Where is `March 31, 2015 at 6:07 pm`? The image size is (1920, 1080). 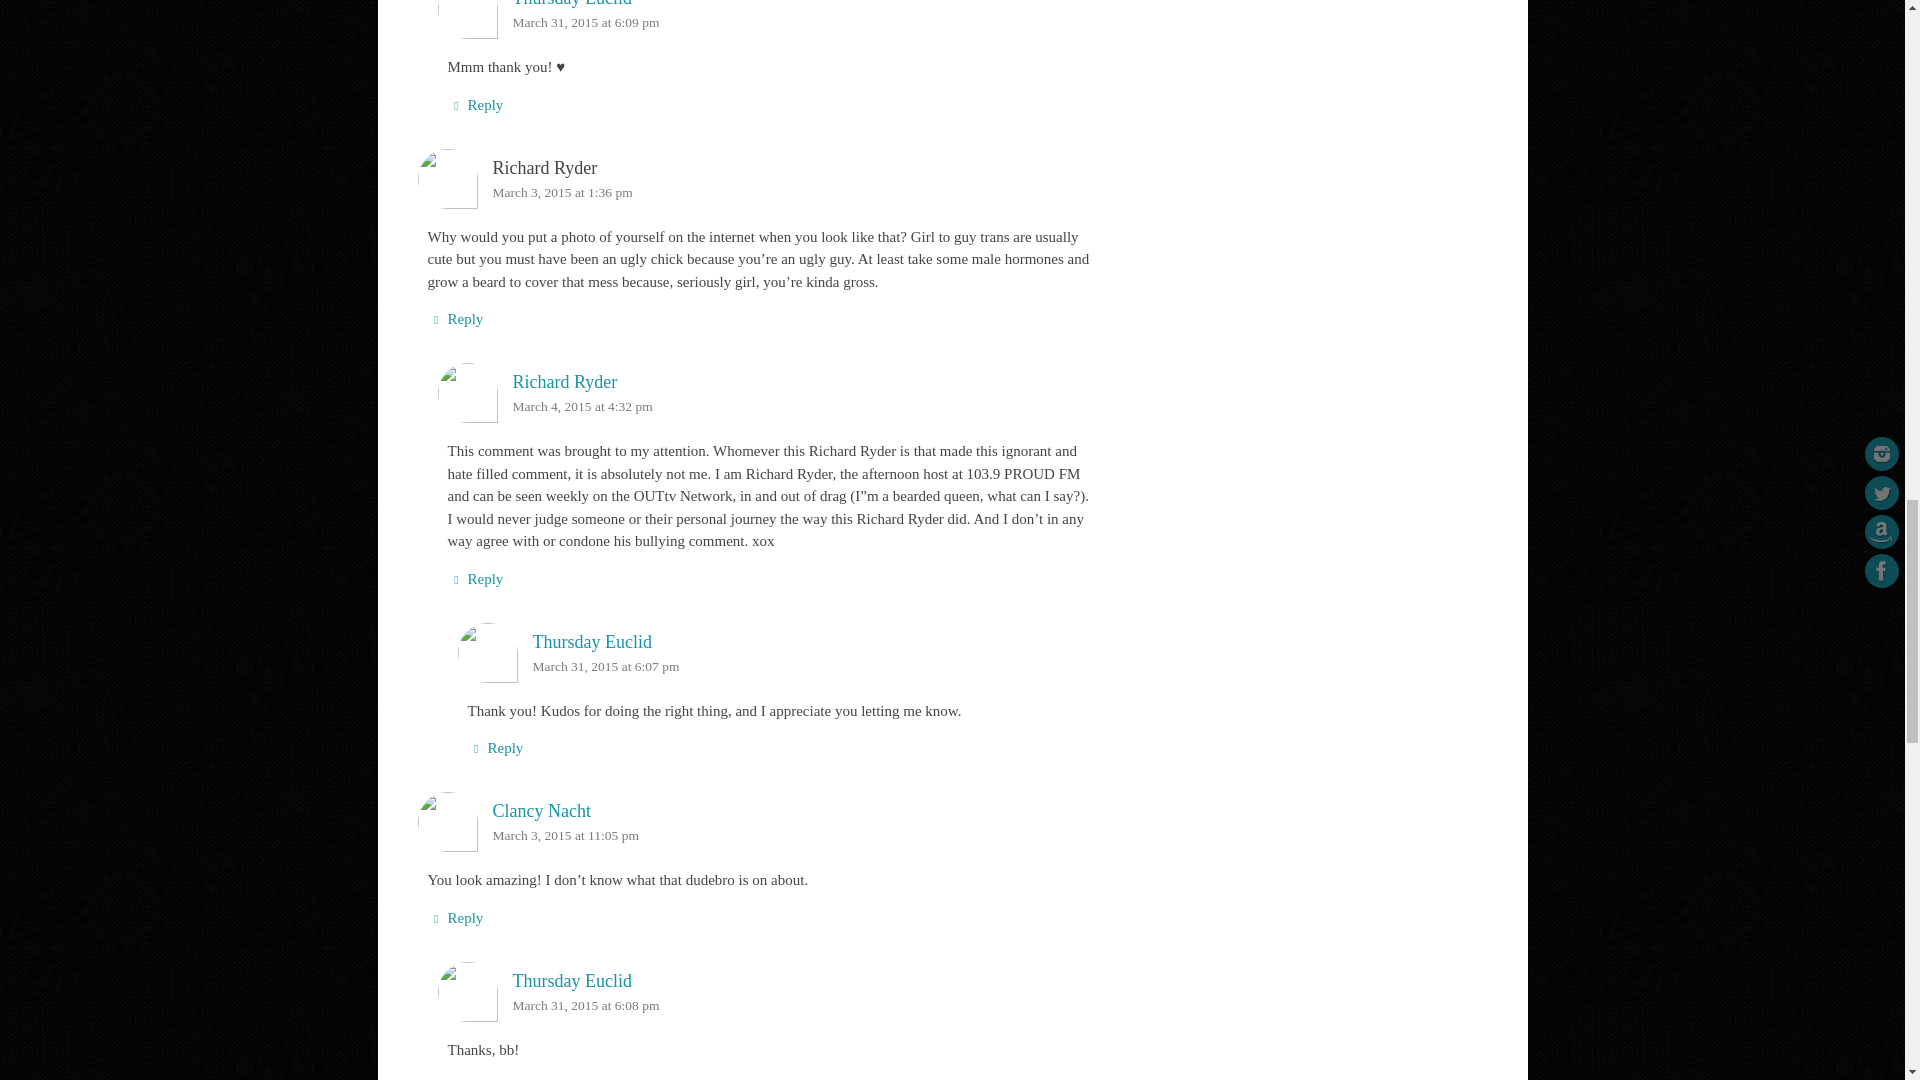
March 31, 2015 at 6:07 pm is located at coordinates (605, 666).